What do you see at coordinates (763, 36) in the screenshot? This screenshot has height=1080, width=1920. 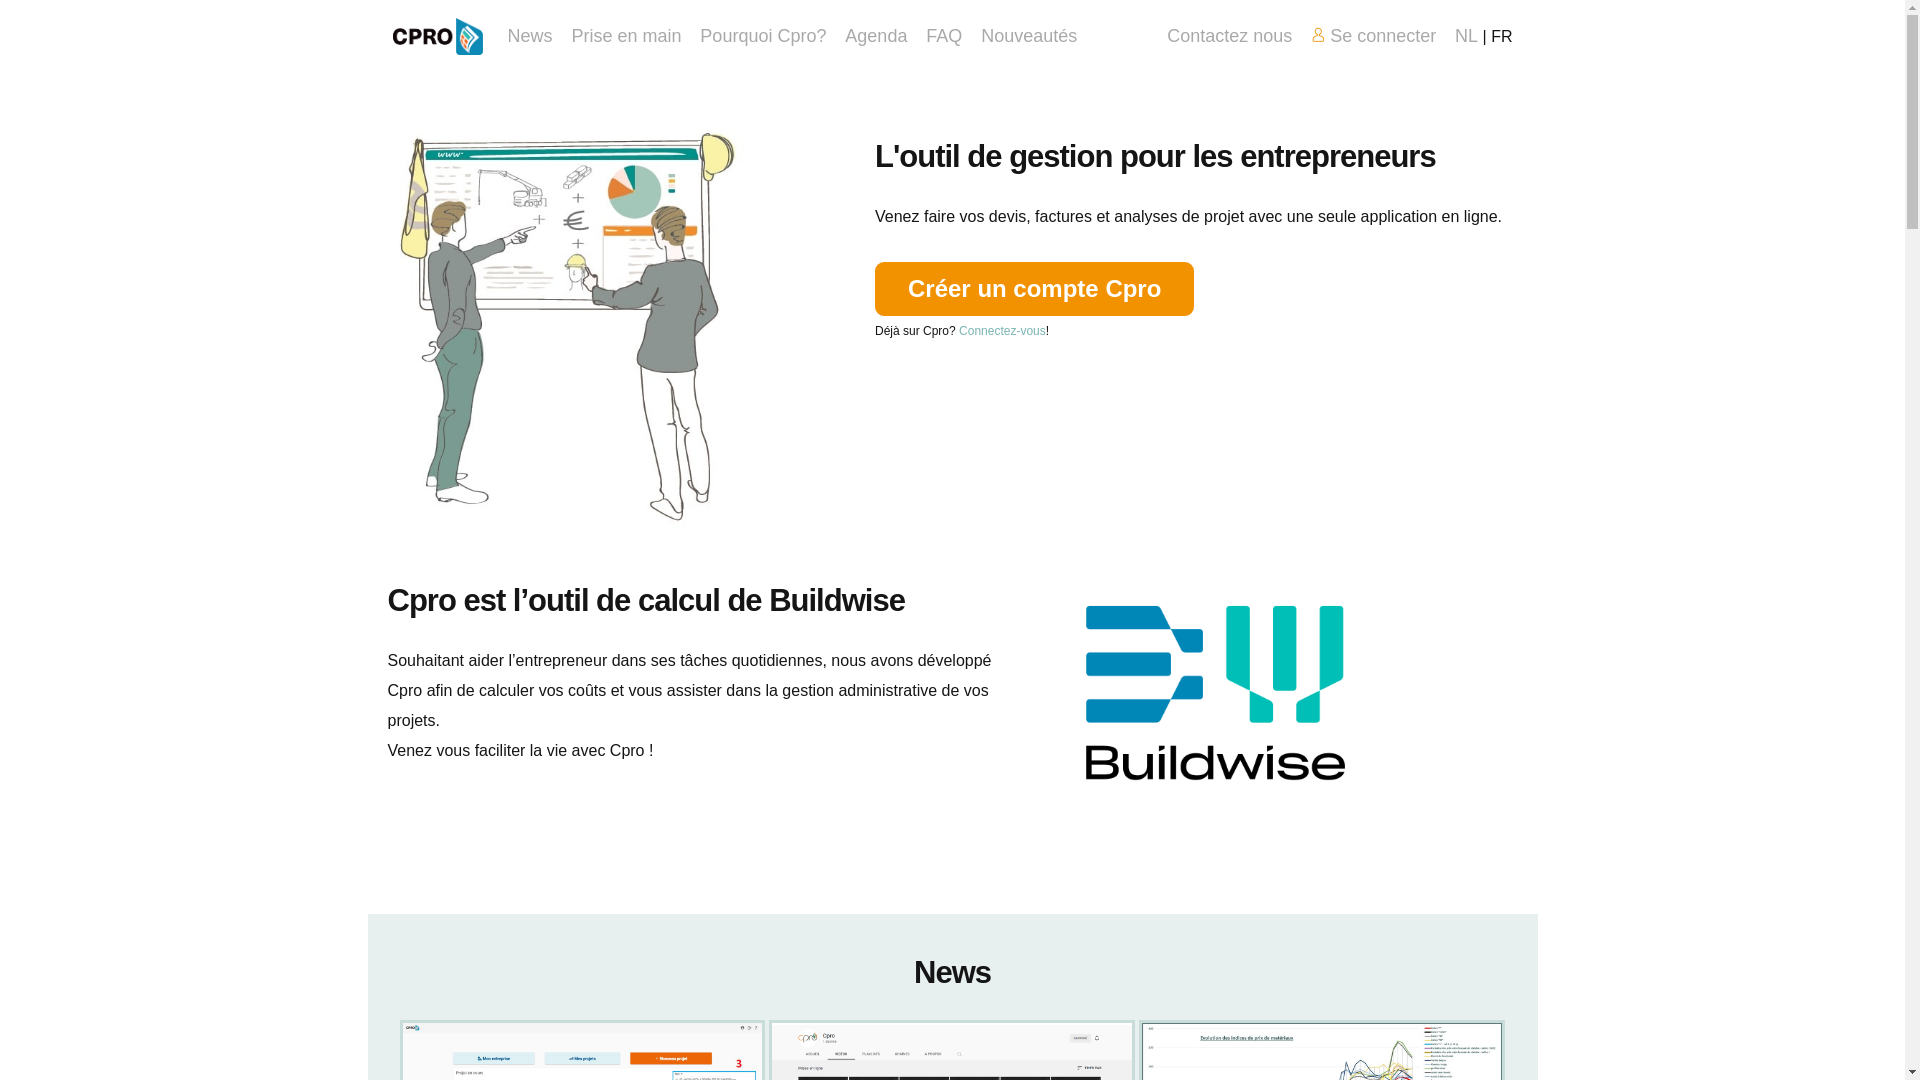 I see `Pourquoi Cpro?` at bounding box center [763, 36].